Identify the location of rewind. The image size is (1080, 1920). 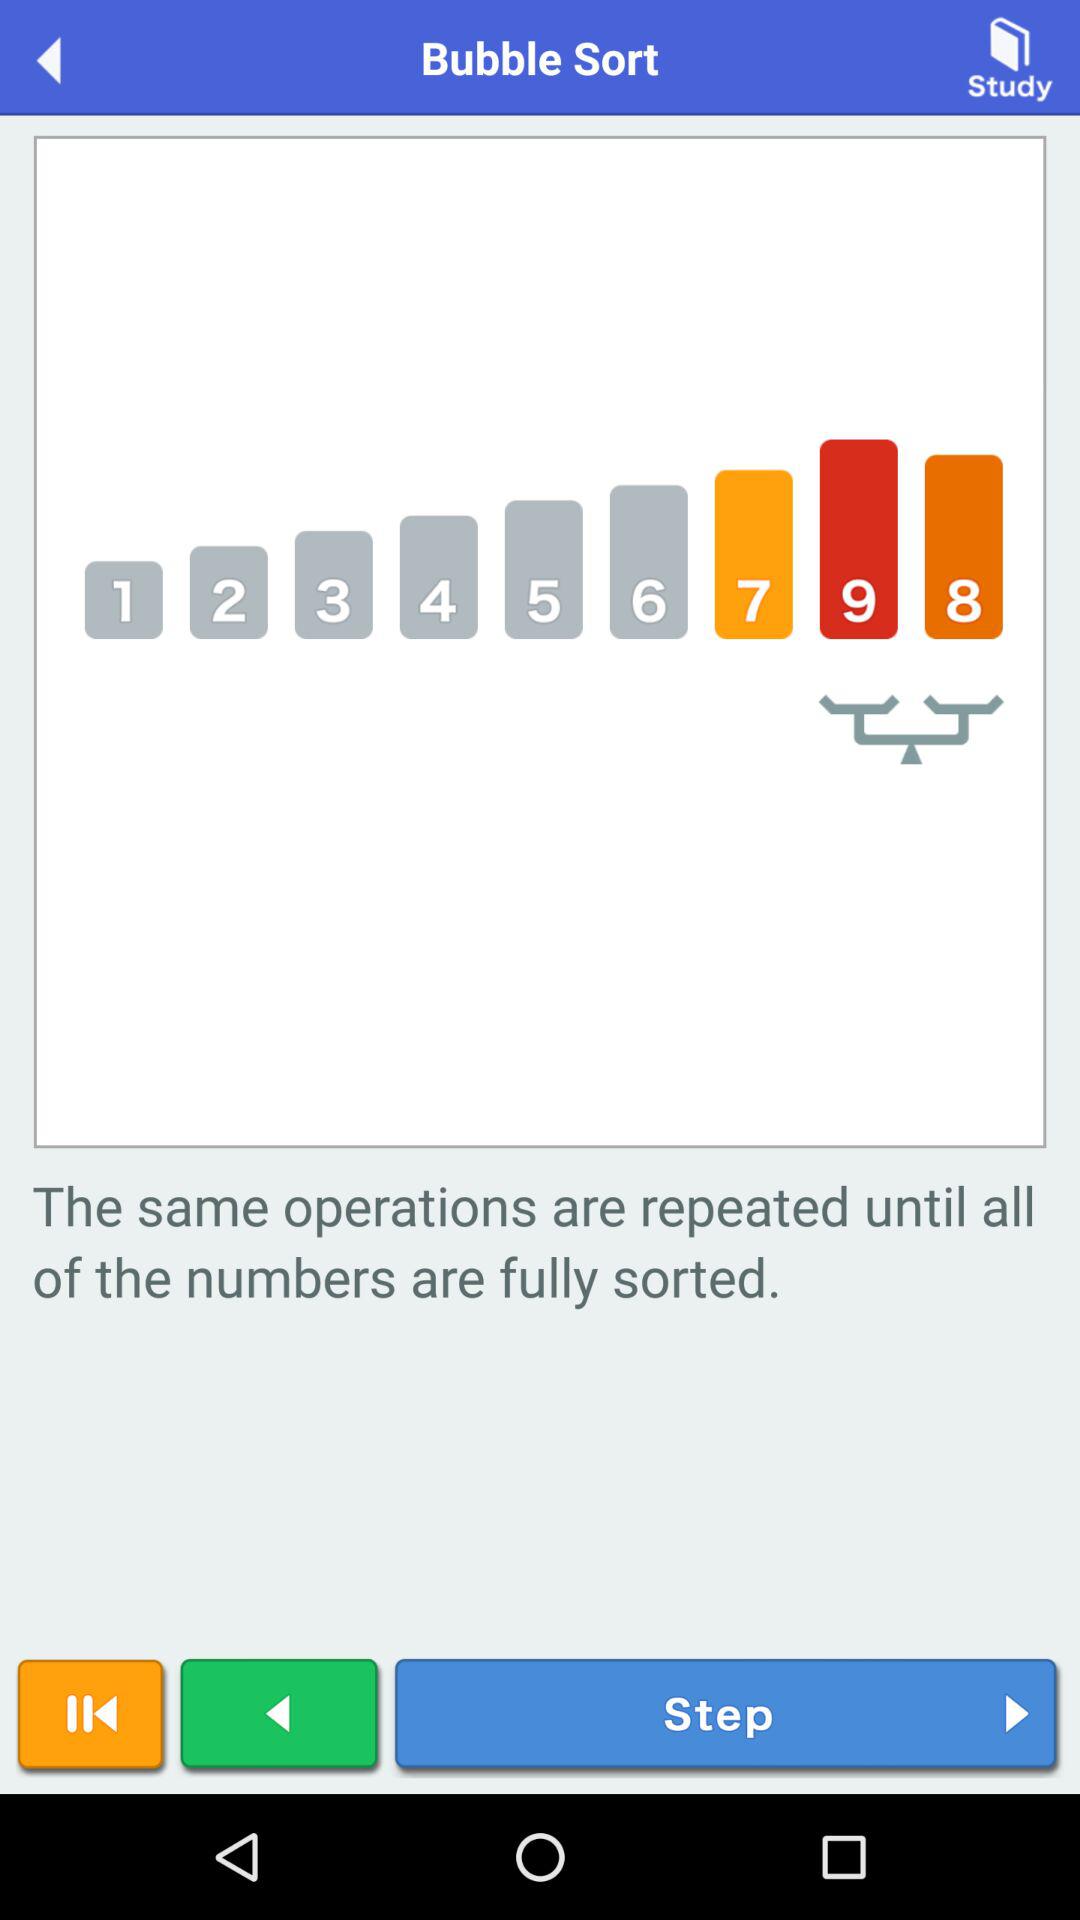
(92, 1718).